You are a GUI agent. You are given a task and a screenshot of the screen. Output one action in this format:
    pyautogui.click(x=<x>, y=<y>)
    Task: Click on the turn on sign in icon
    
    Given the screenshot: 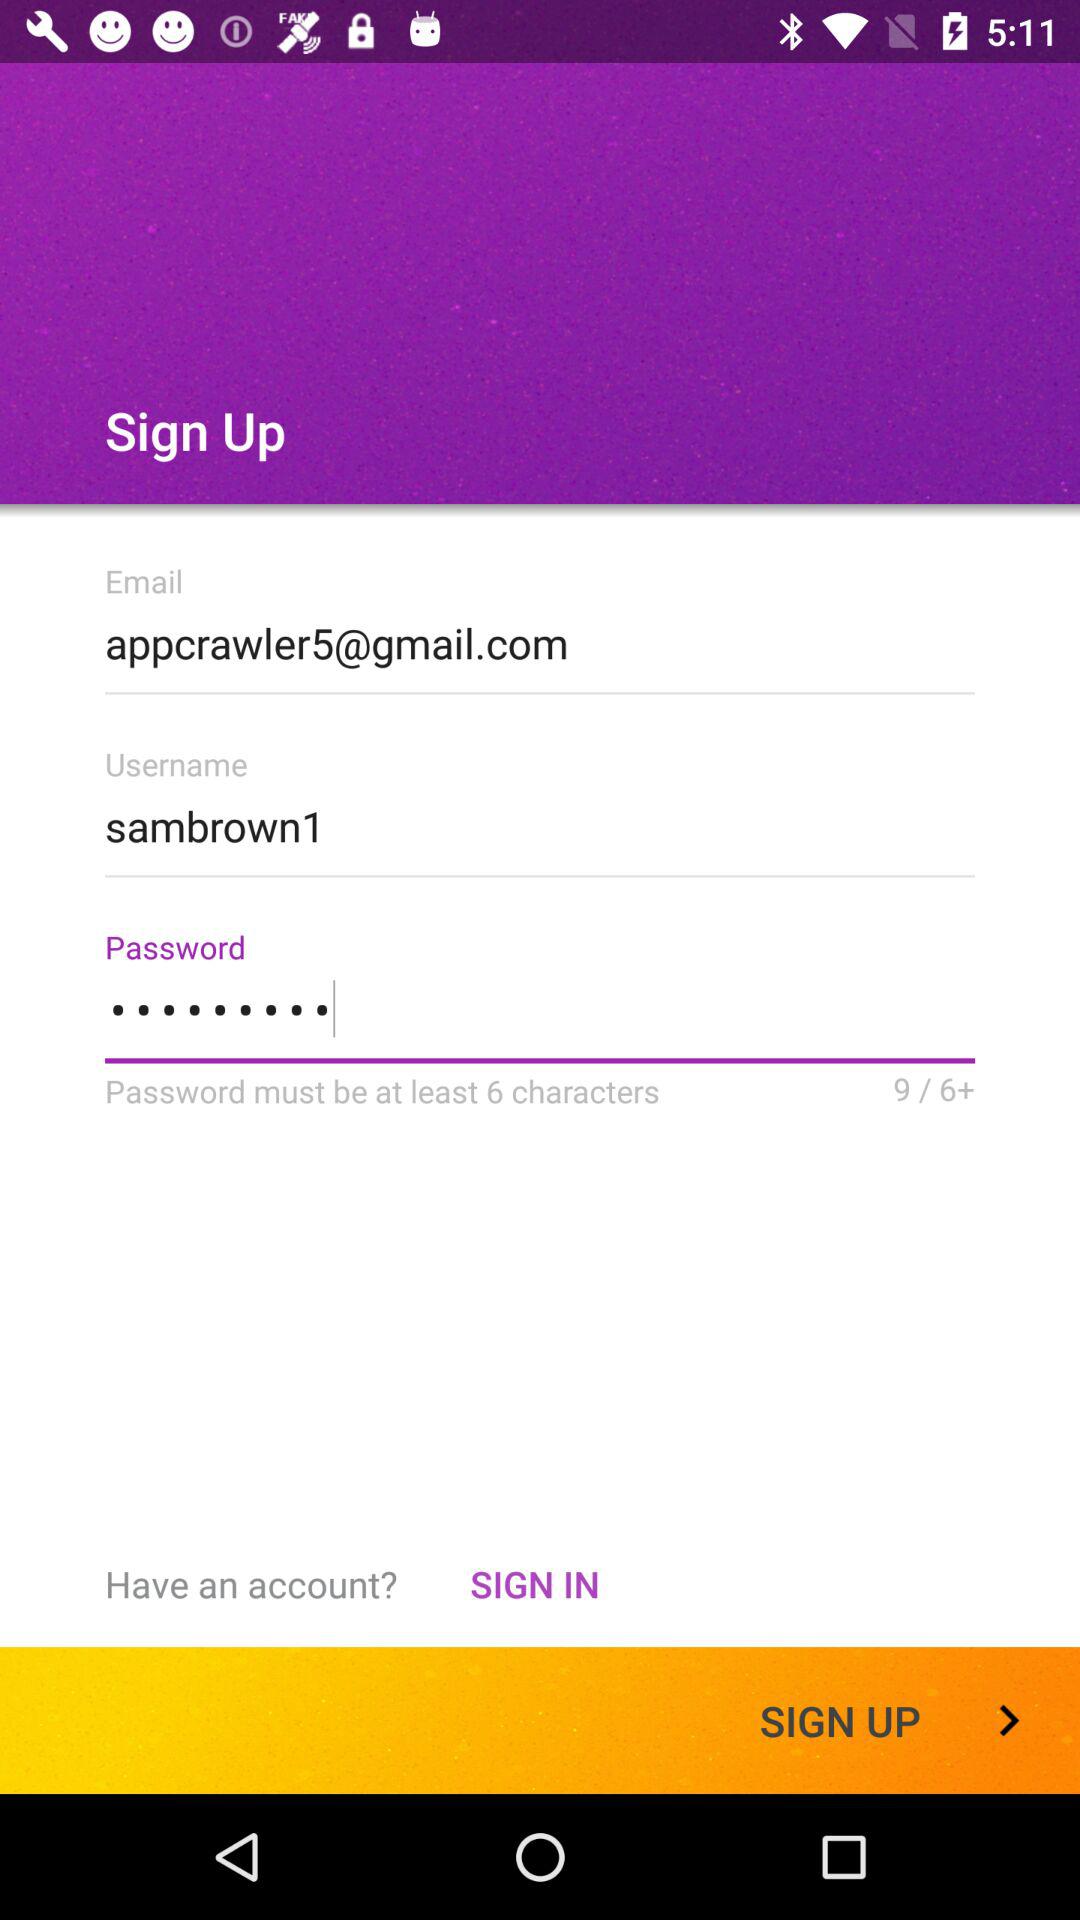 What is the action you would take?
    pyautogui.click(x=534, y=1584)
    